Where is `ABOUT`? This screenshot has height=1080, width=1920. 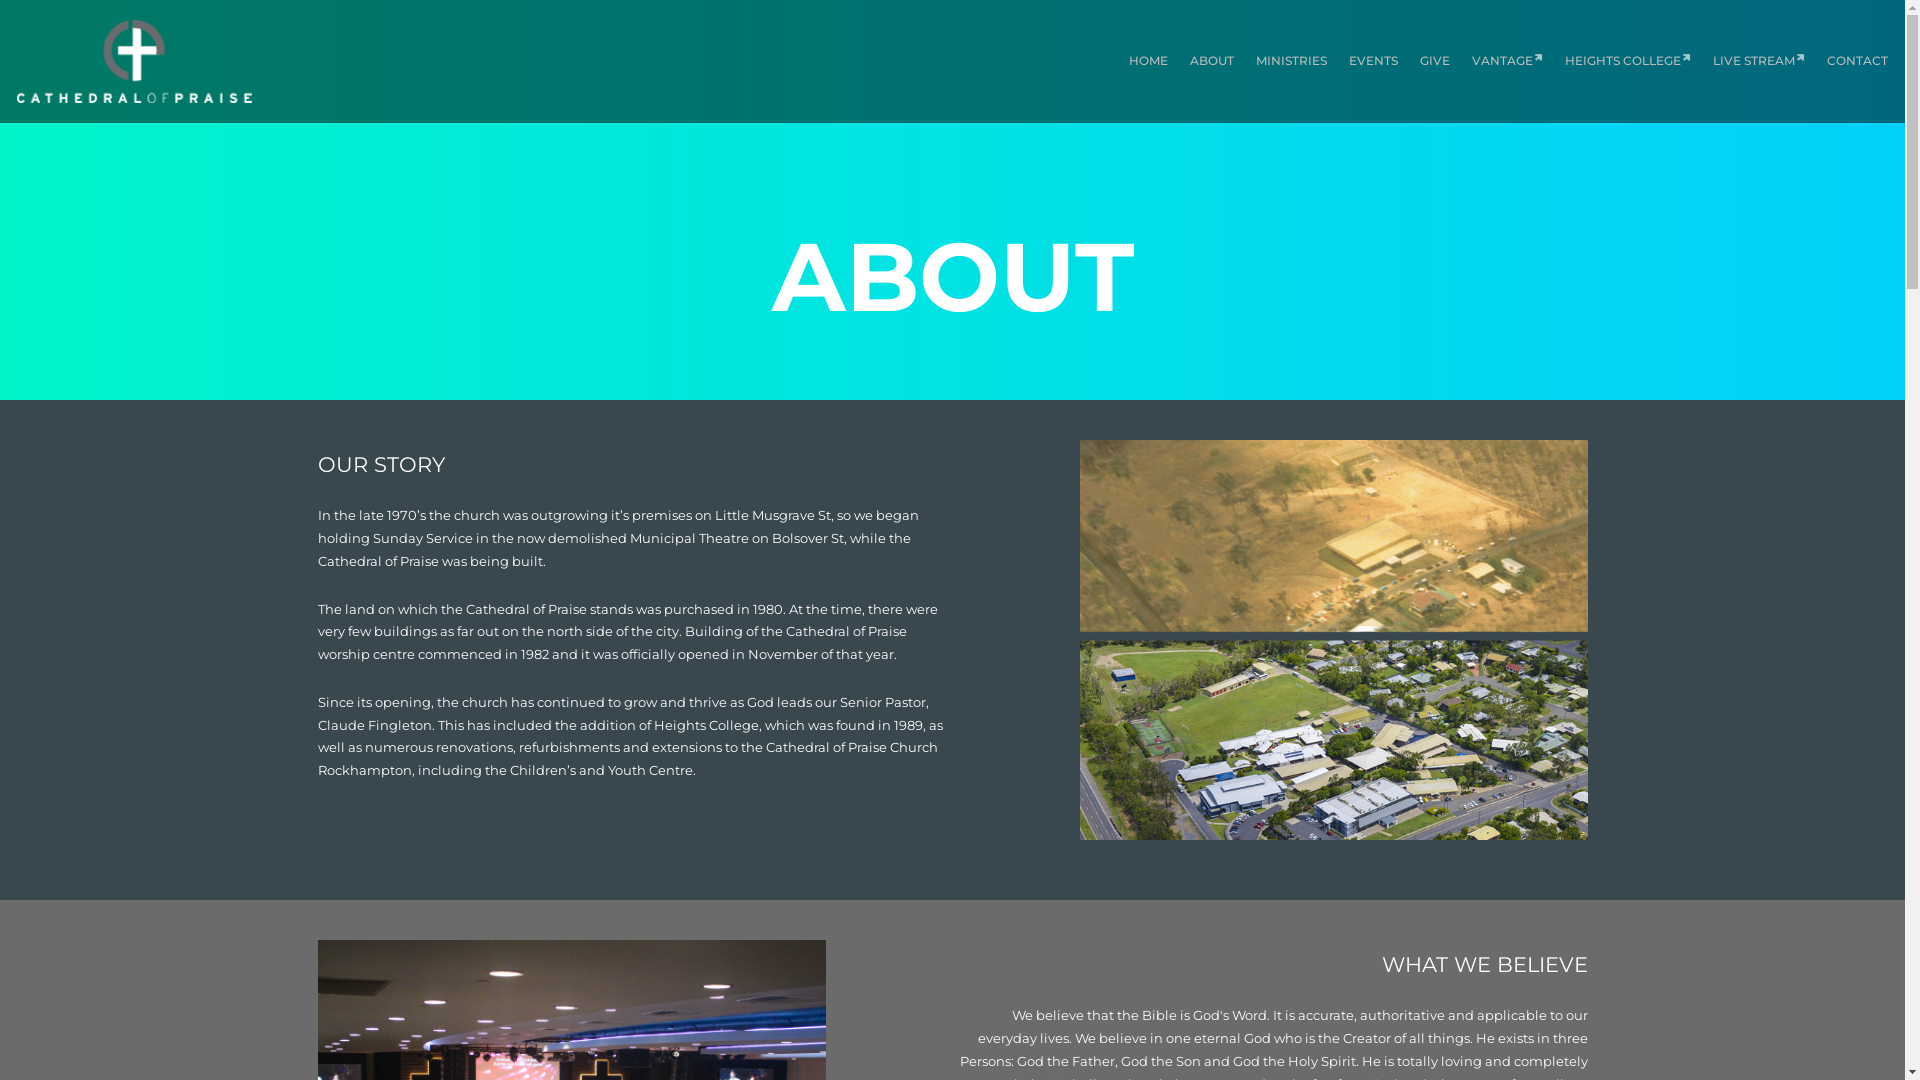
ABOUT is located at coordinates (1212, 60).